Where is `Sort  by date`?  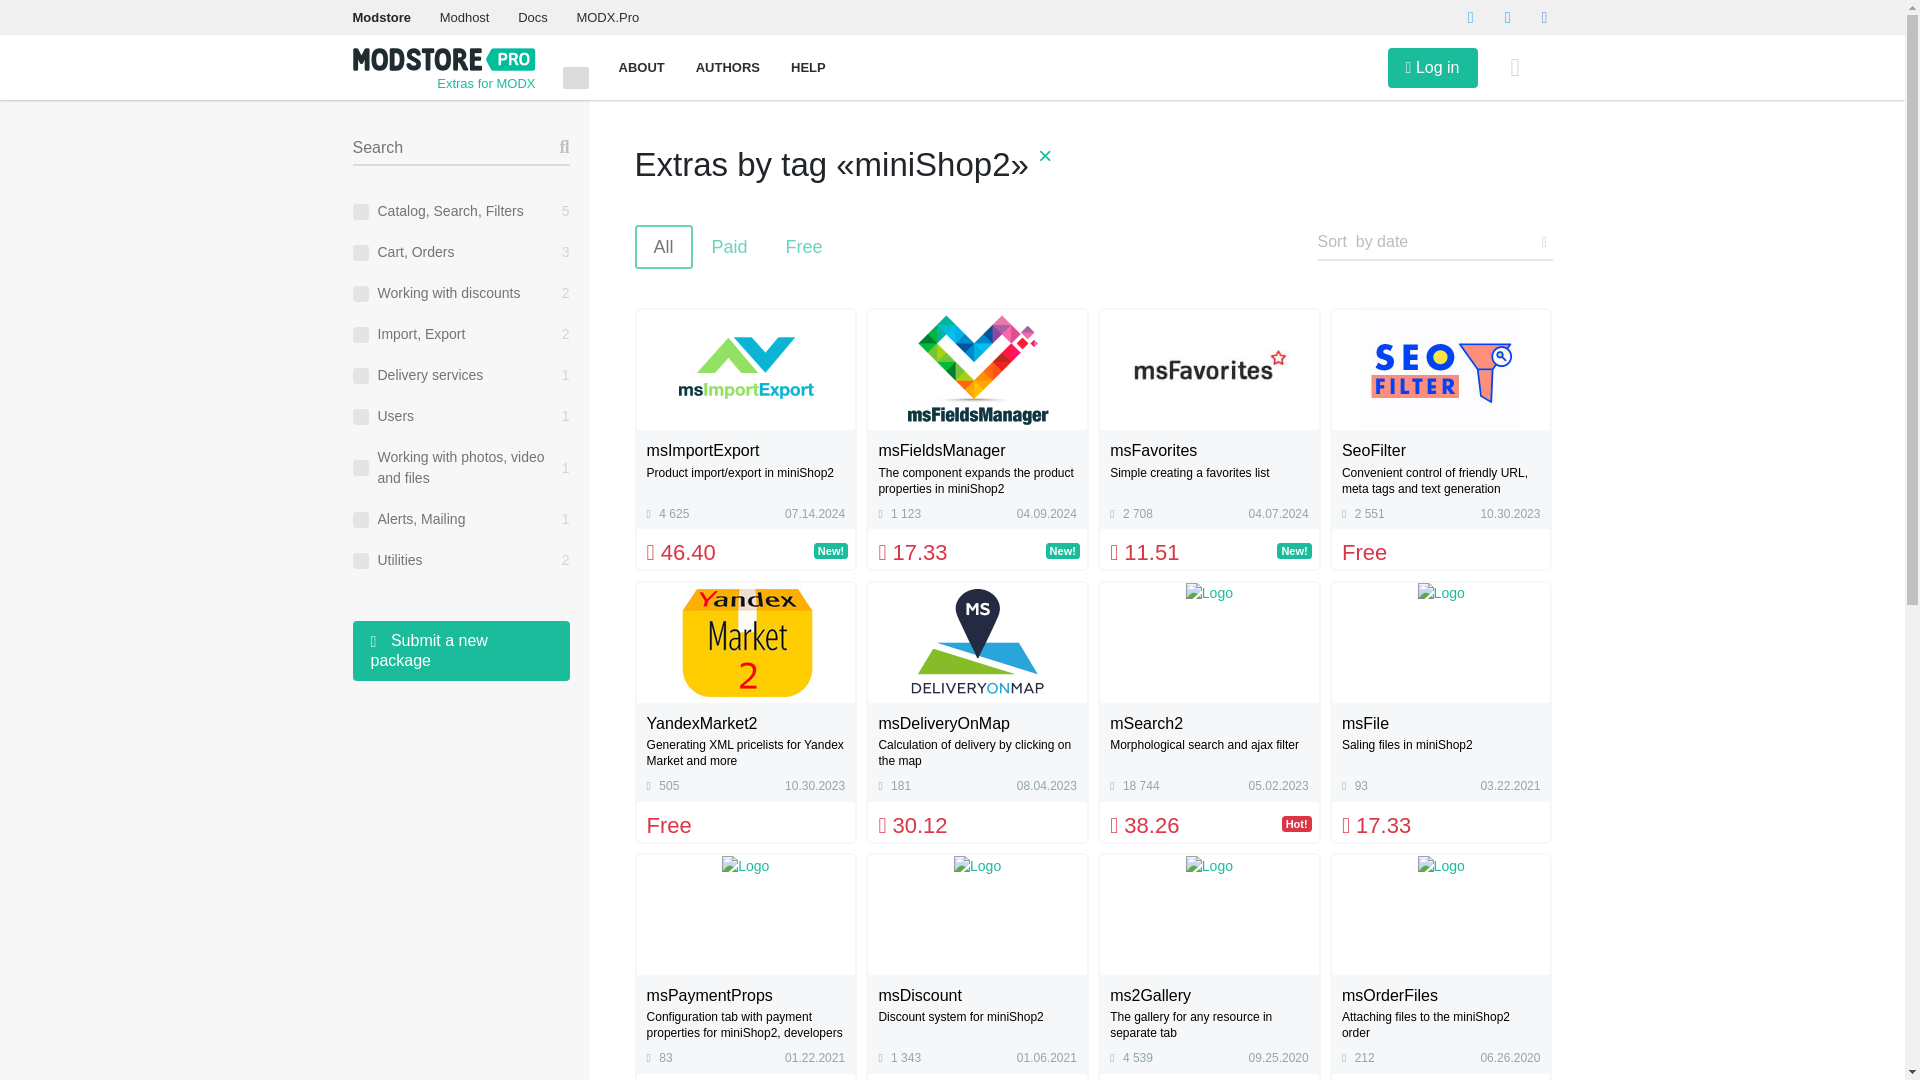 Sort  by date is located at coordinates (1435, 242).